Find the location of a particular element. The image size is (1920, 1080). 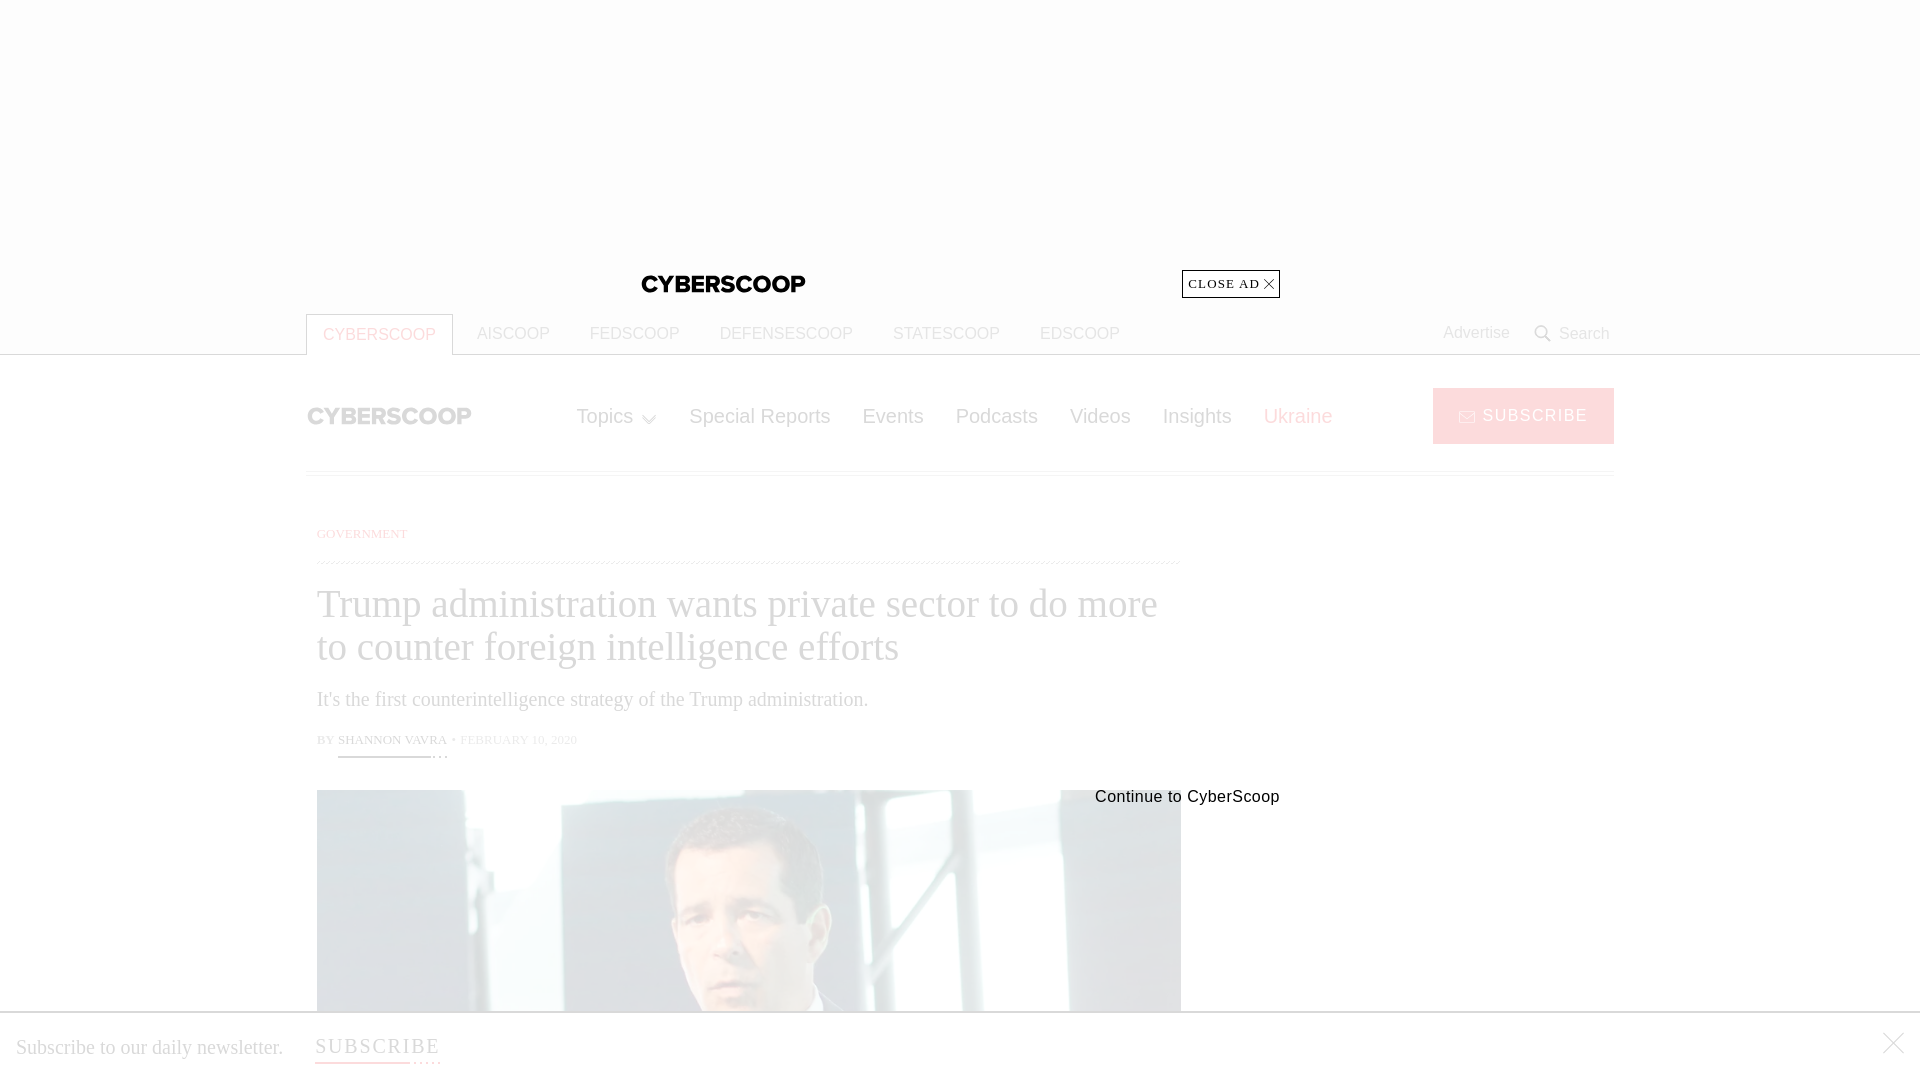

AISCOOP is located at coordinates (513, 334).